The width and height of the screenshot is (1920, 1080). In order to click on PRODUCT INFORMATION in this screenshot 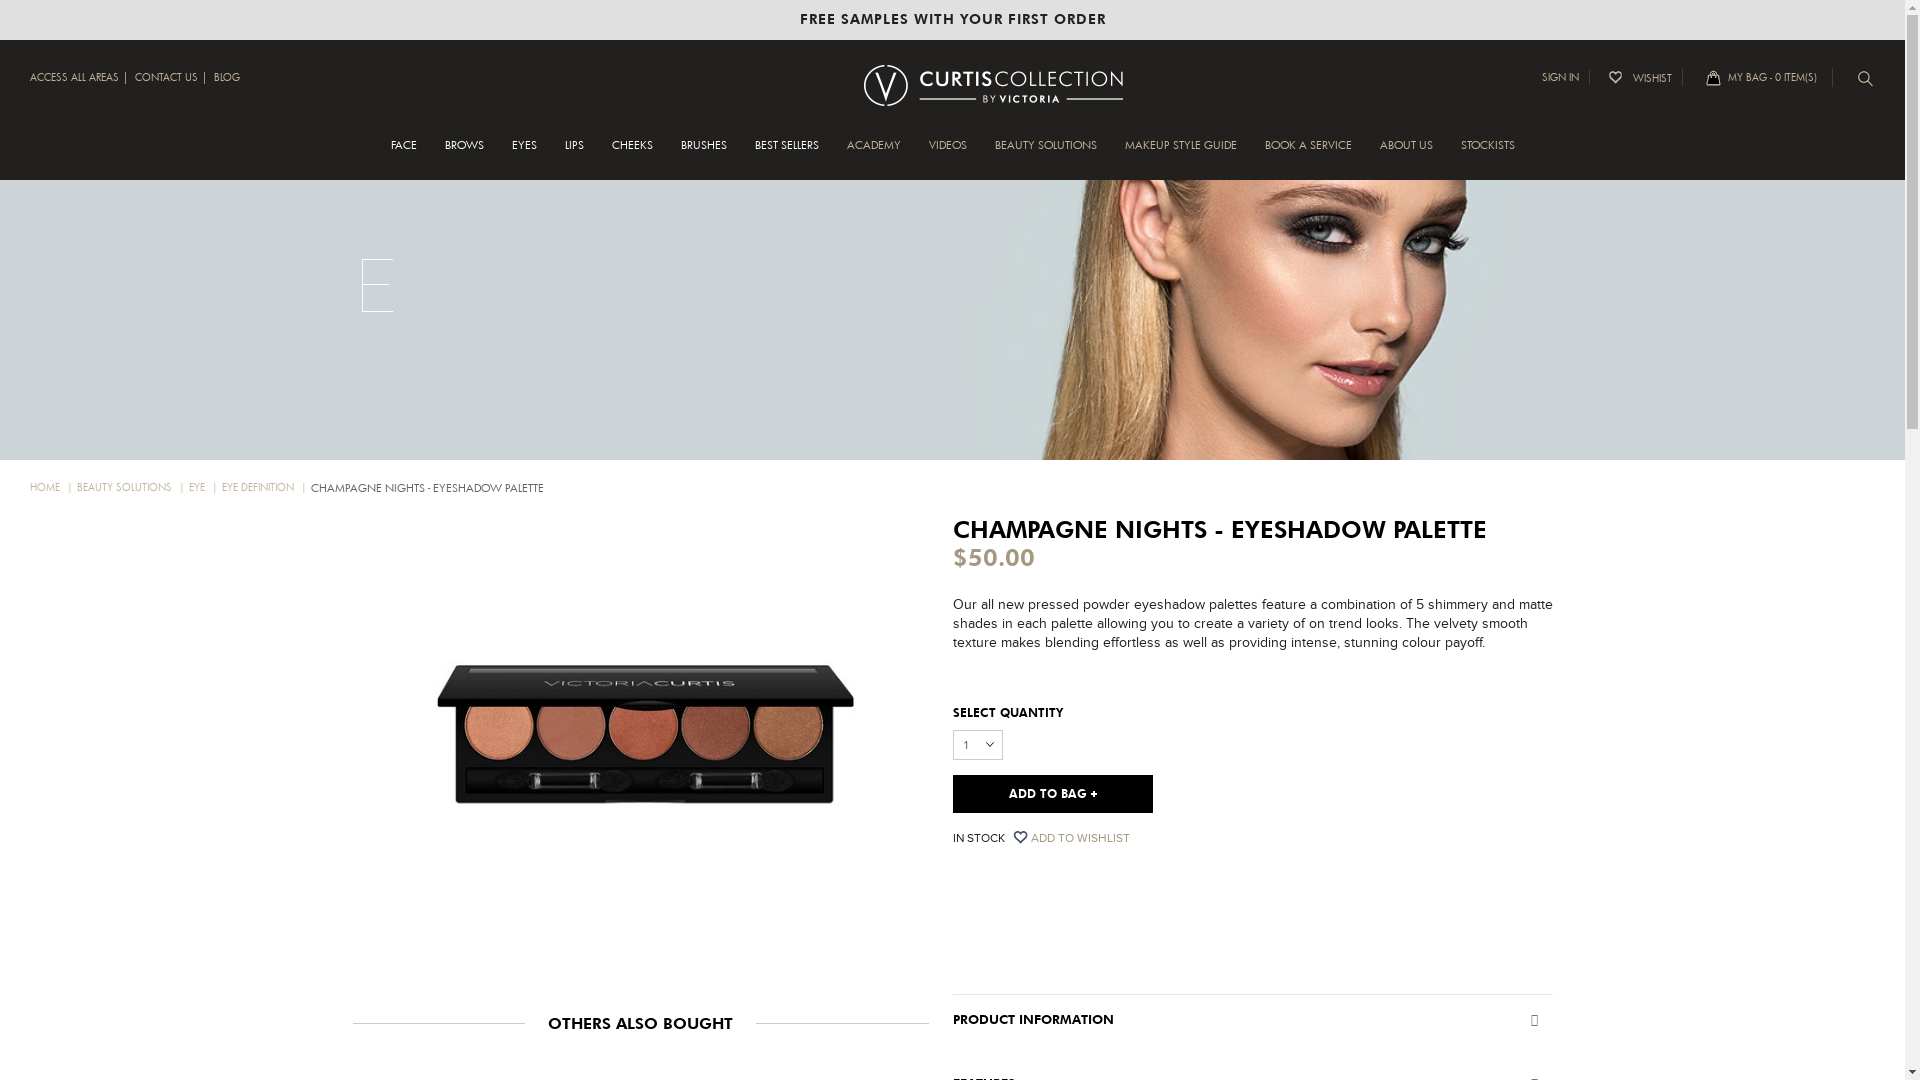, I will do `click(1252, 1019)`.